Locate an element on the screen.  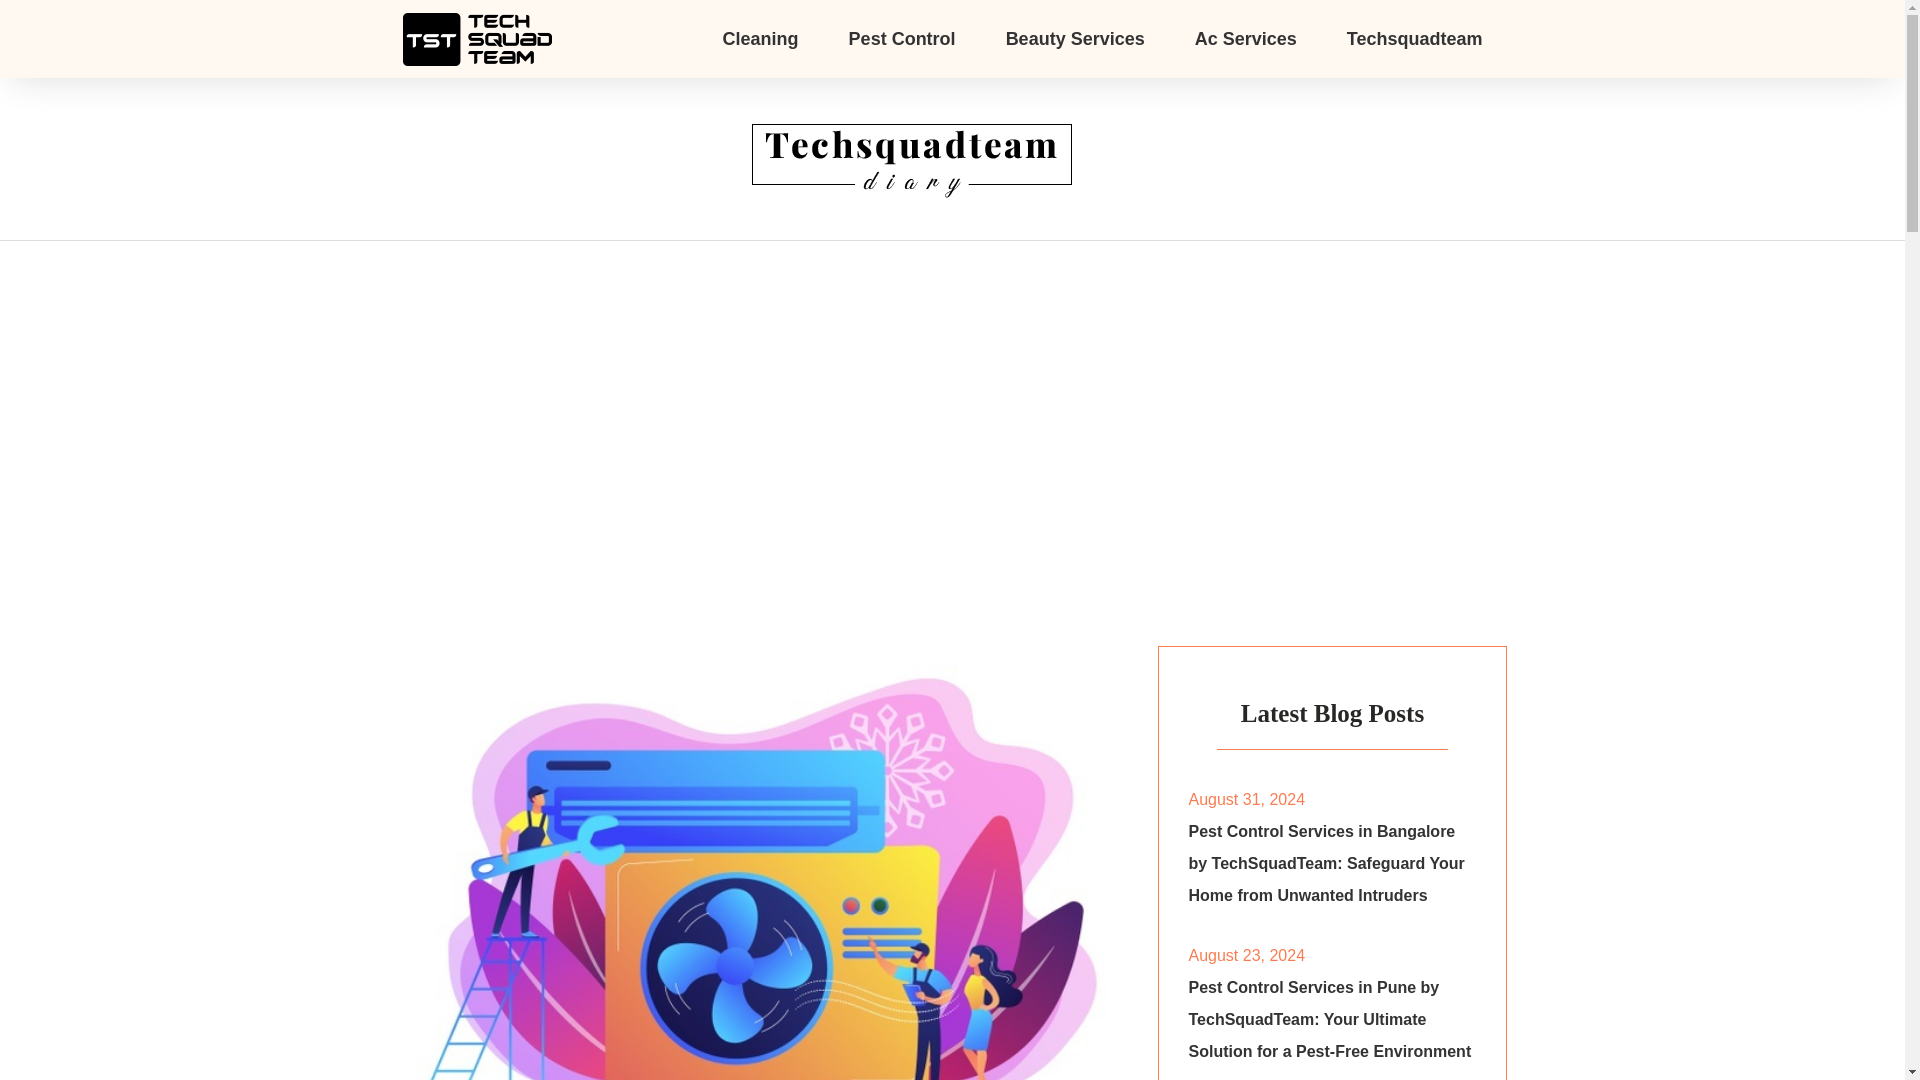
Cleaning is located at coordinates (760, 38).